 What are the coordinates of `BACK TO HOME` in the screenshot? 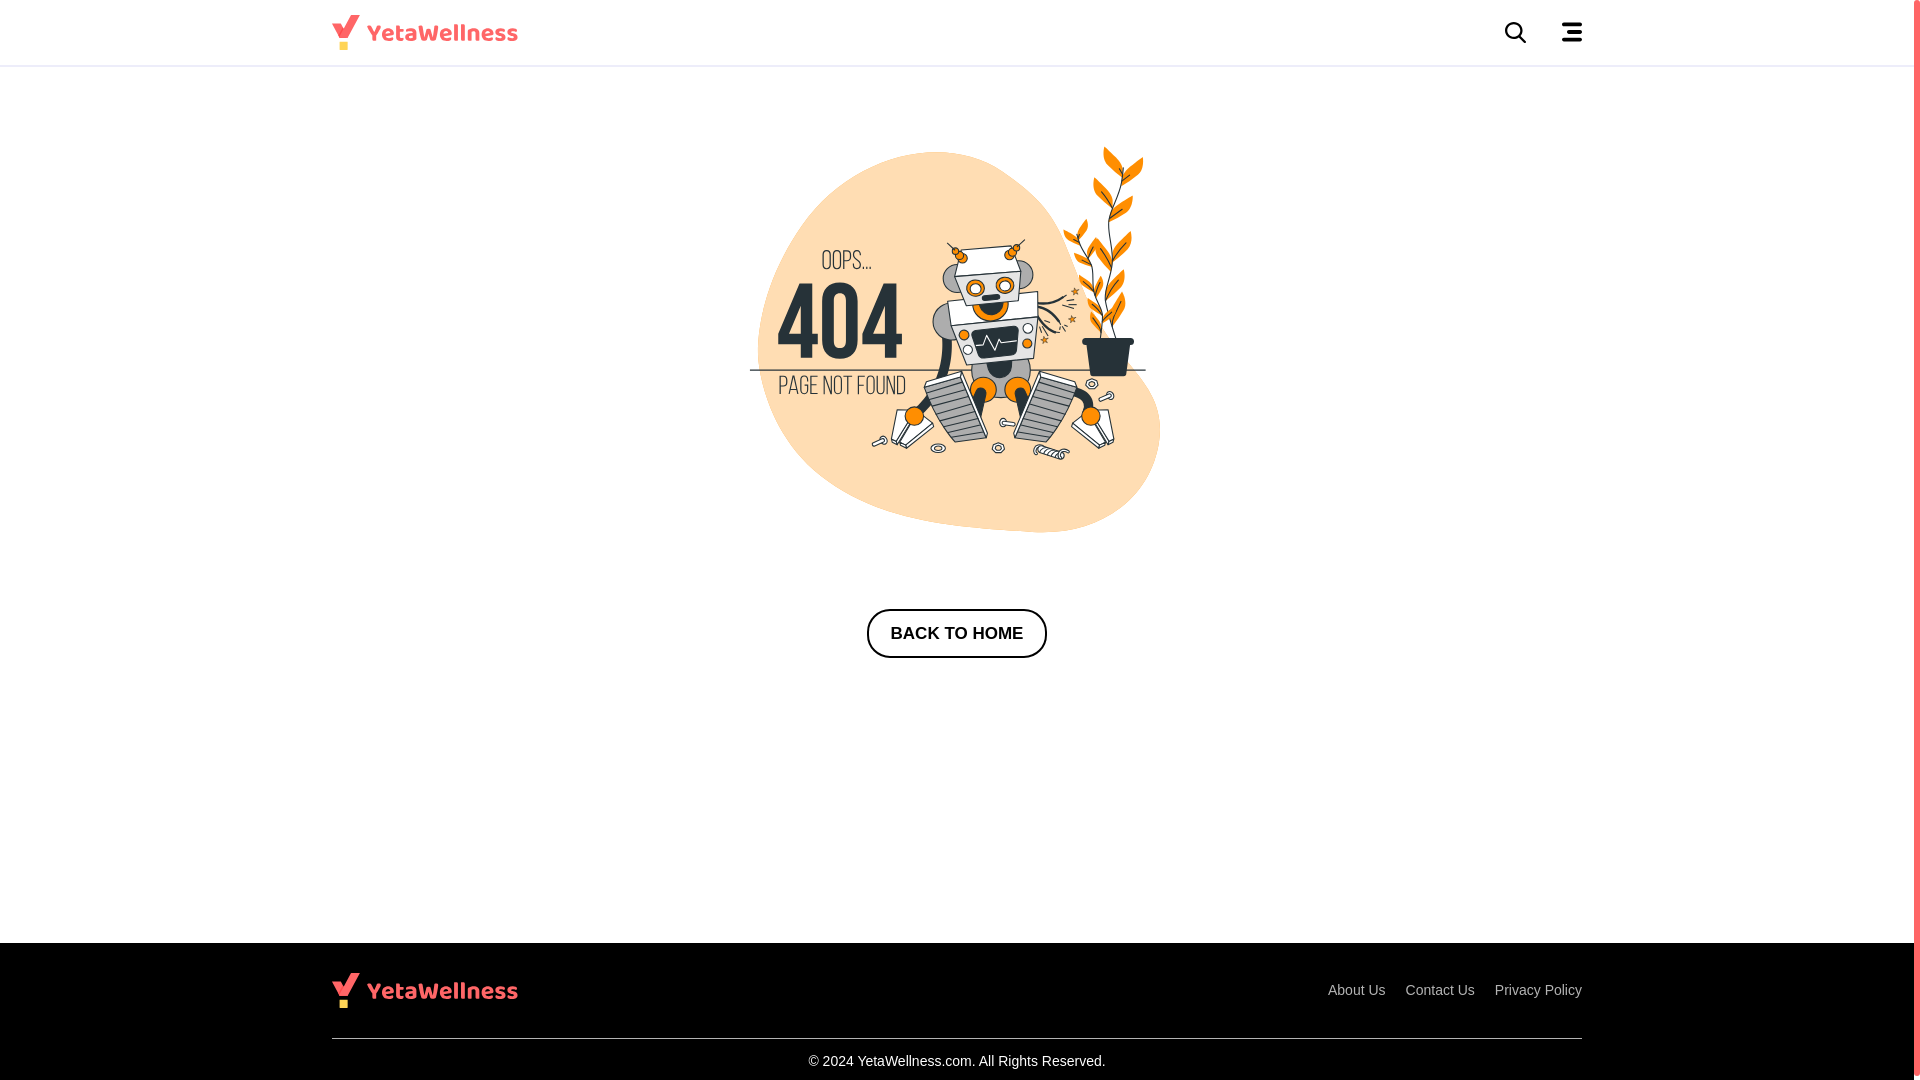 It's located at (958, 634).